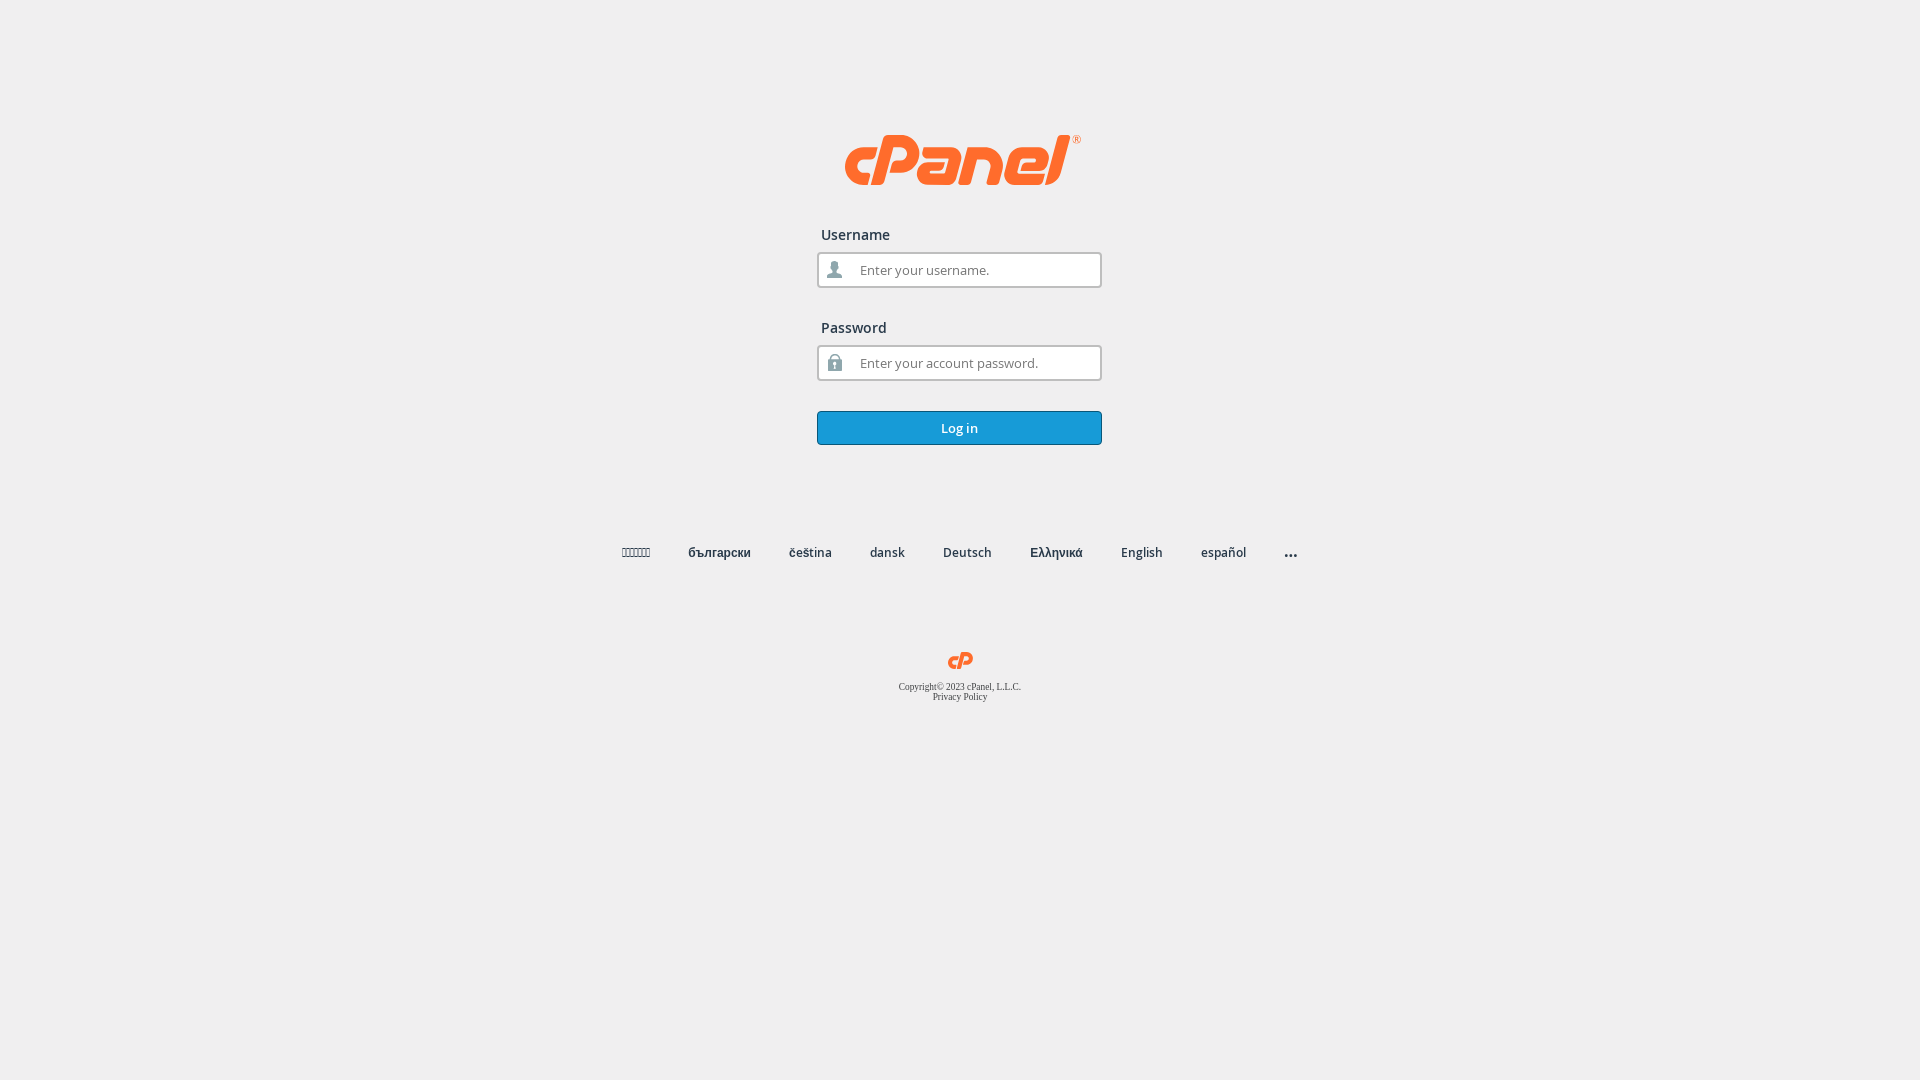 Image resolution: width=1920 pixels, height=1080 pixels. Describe the element at coordinates (968, 552) in the screenshot. I see `Deutsch` at that location.